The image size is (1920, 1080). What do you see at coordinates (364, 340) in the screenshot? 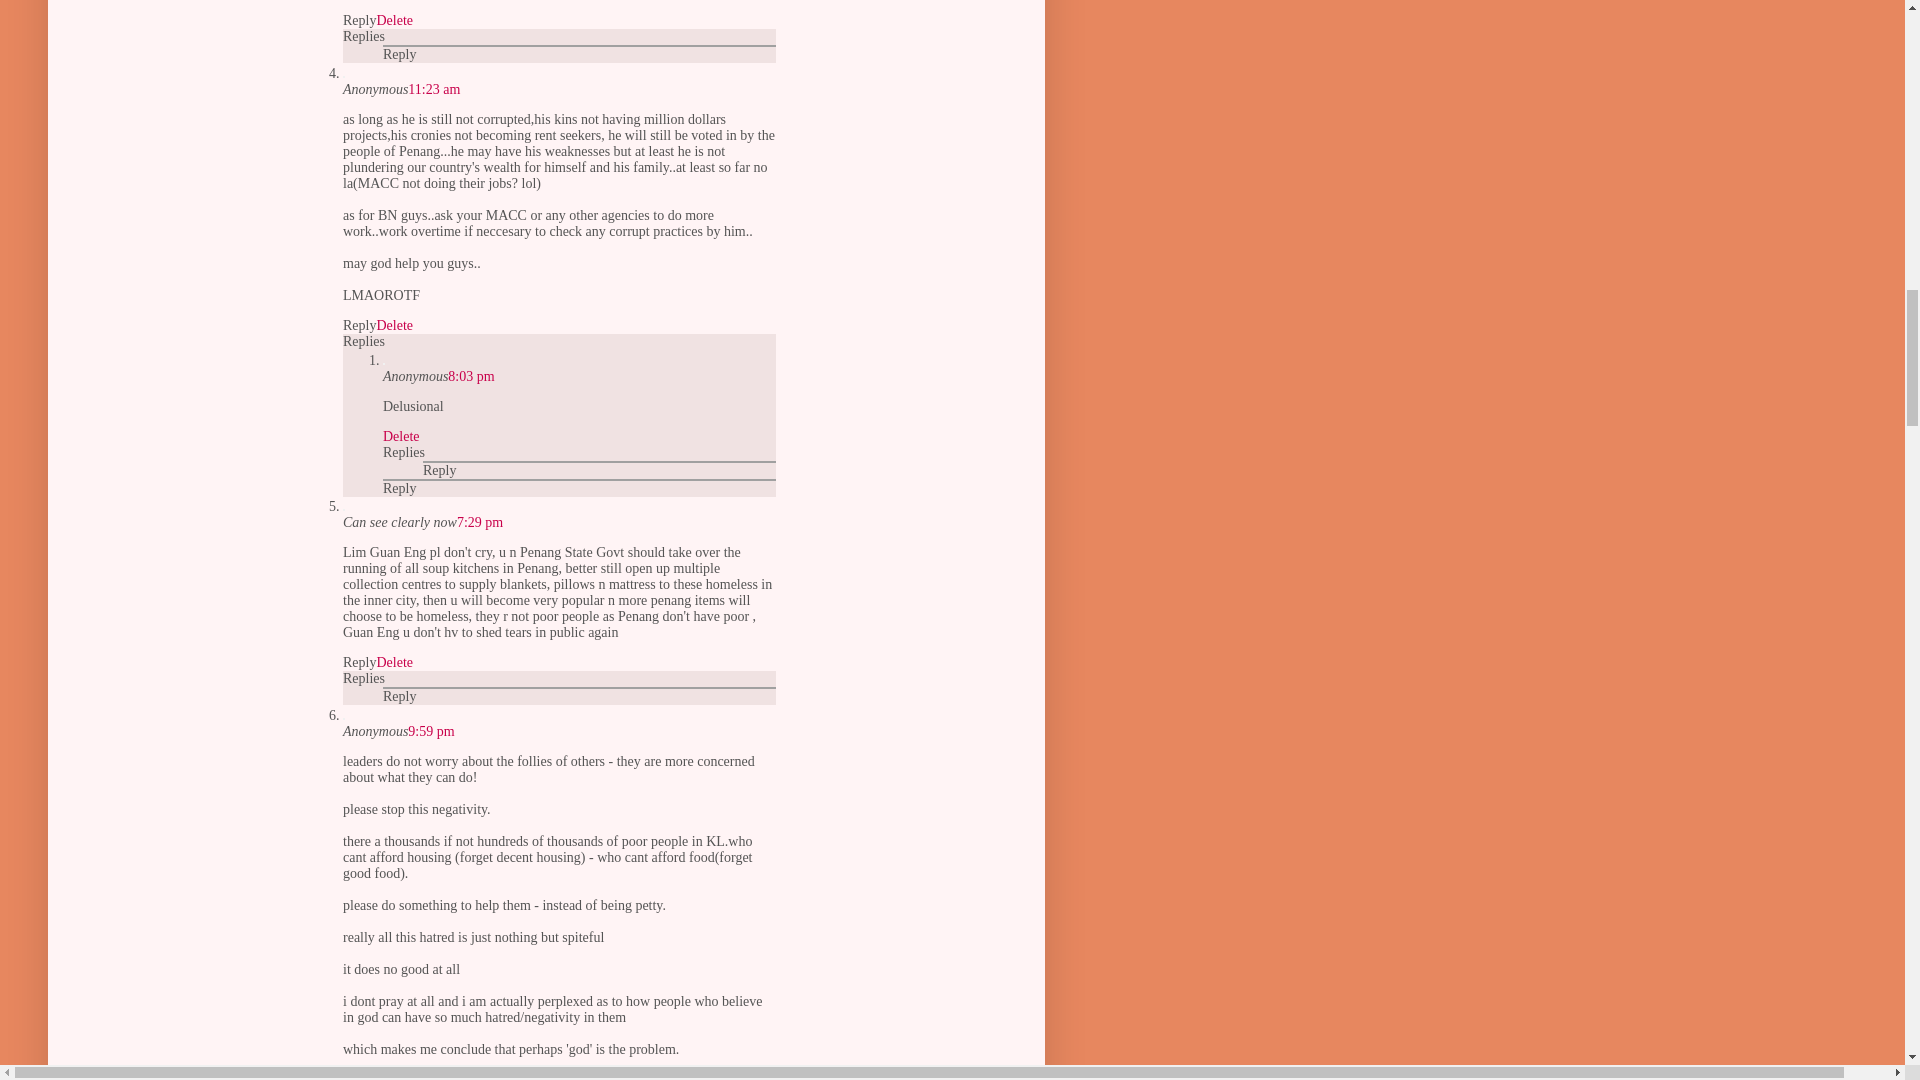
I see `Replies` at bounding box center [364, 340].